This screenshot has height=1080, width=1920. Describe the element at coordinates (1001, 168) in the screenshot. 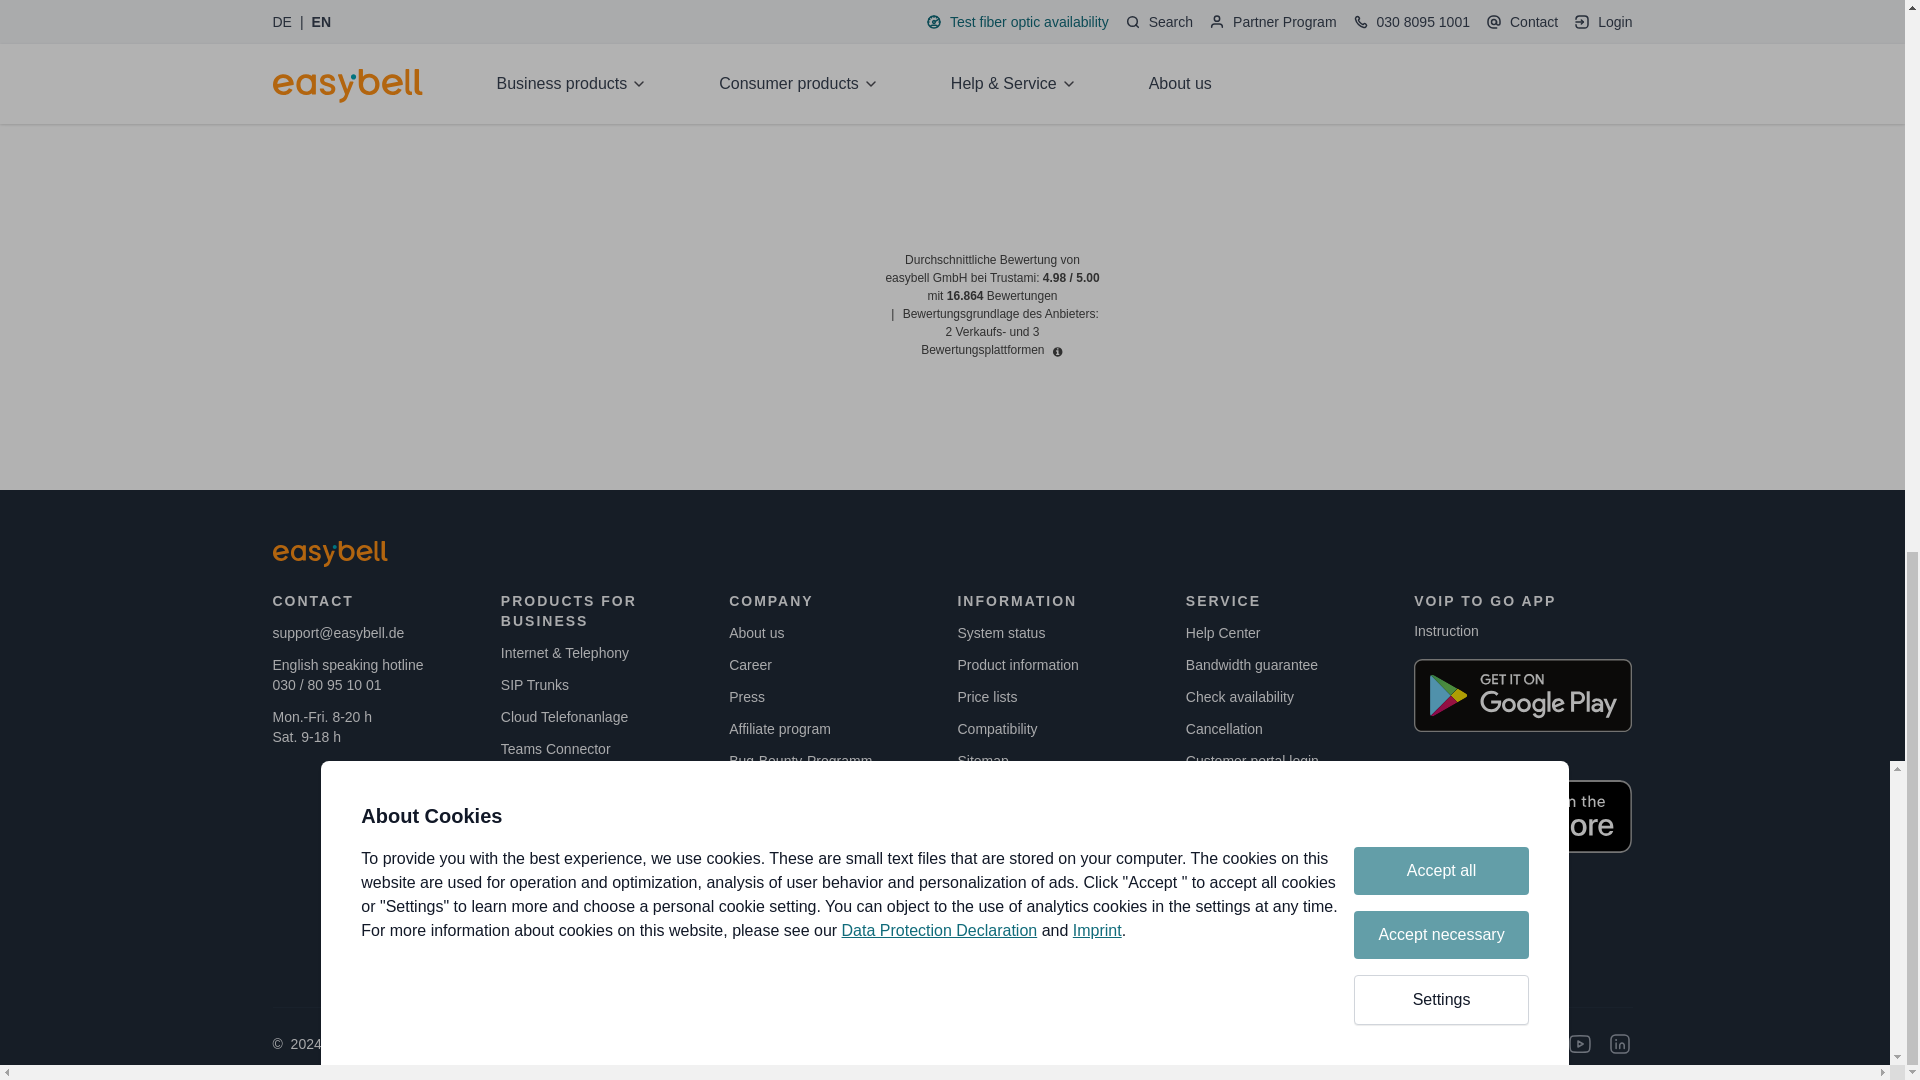

I see `Trustami` at that location.